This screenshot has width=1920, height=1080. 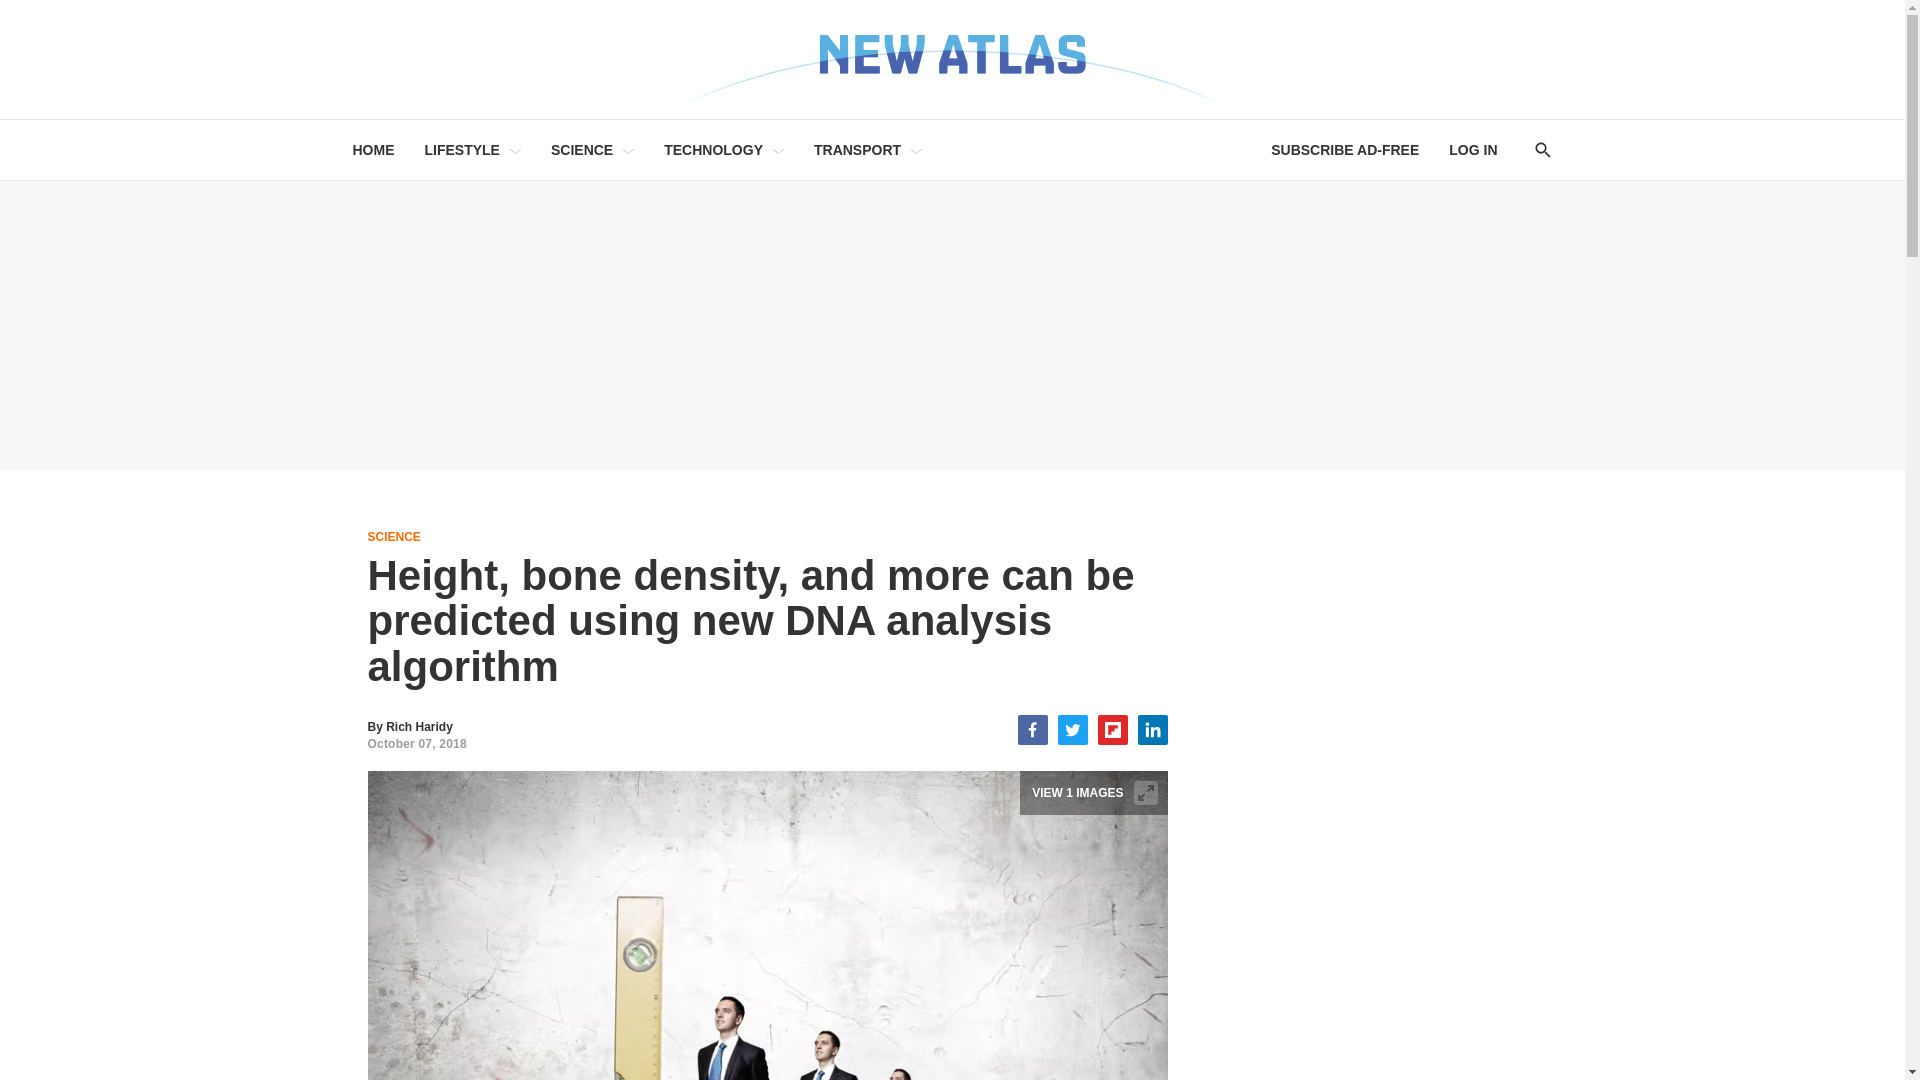 What do you see at coordinates (1146, 792) in the screenshot?
I see `View full-screen` at bounding box center [1146, 792].